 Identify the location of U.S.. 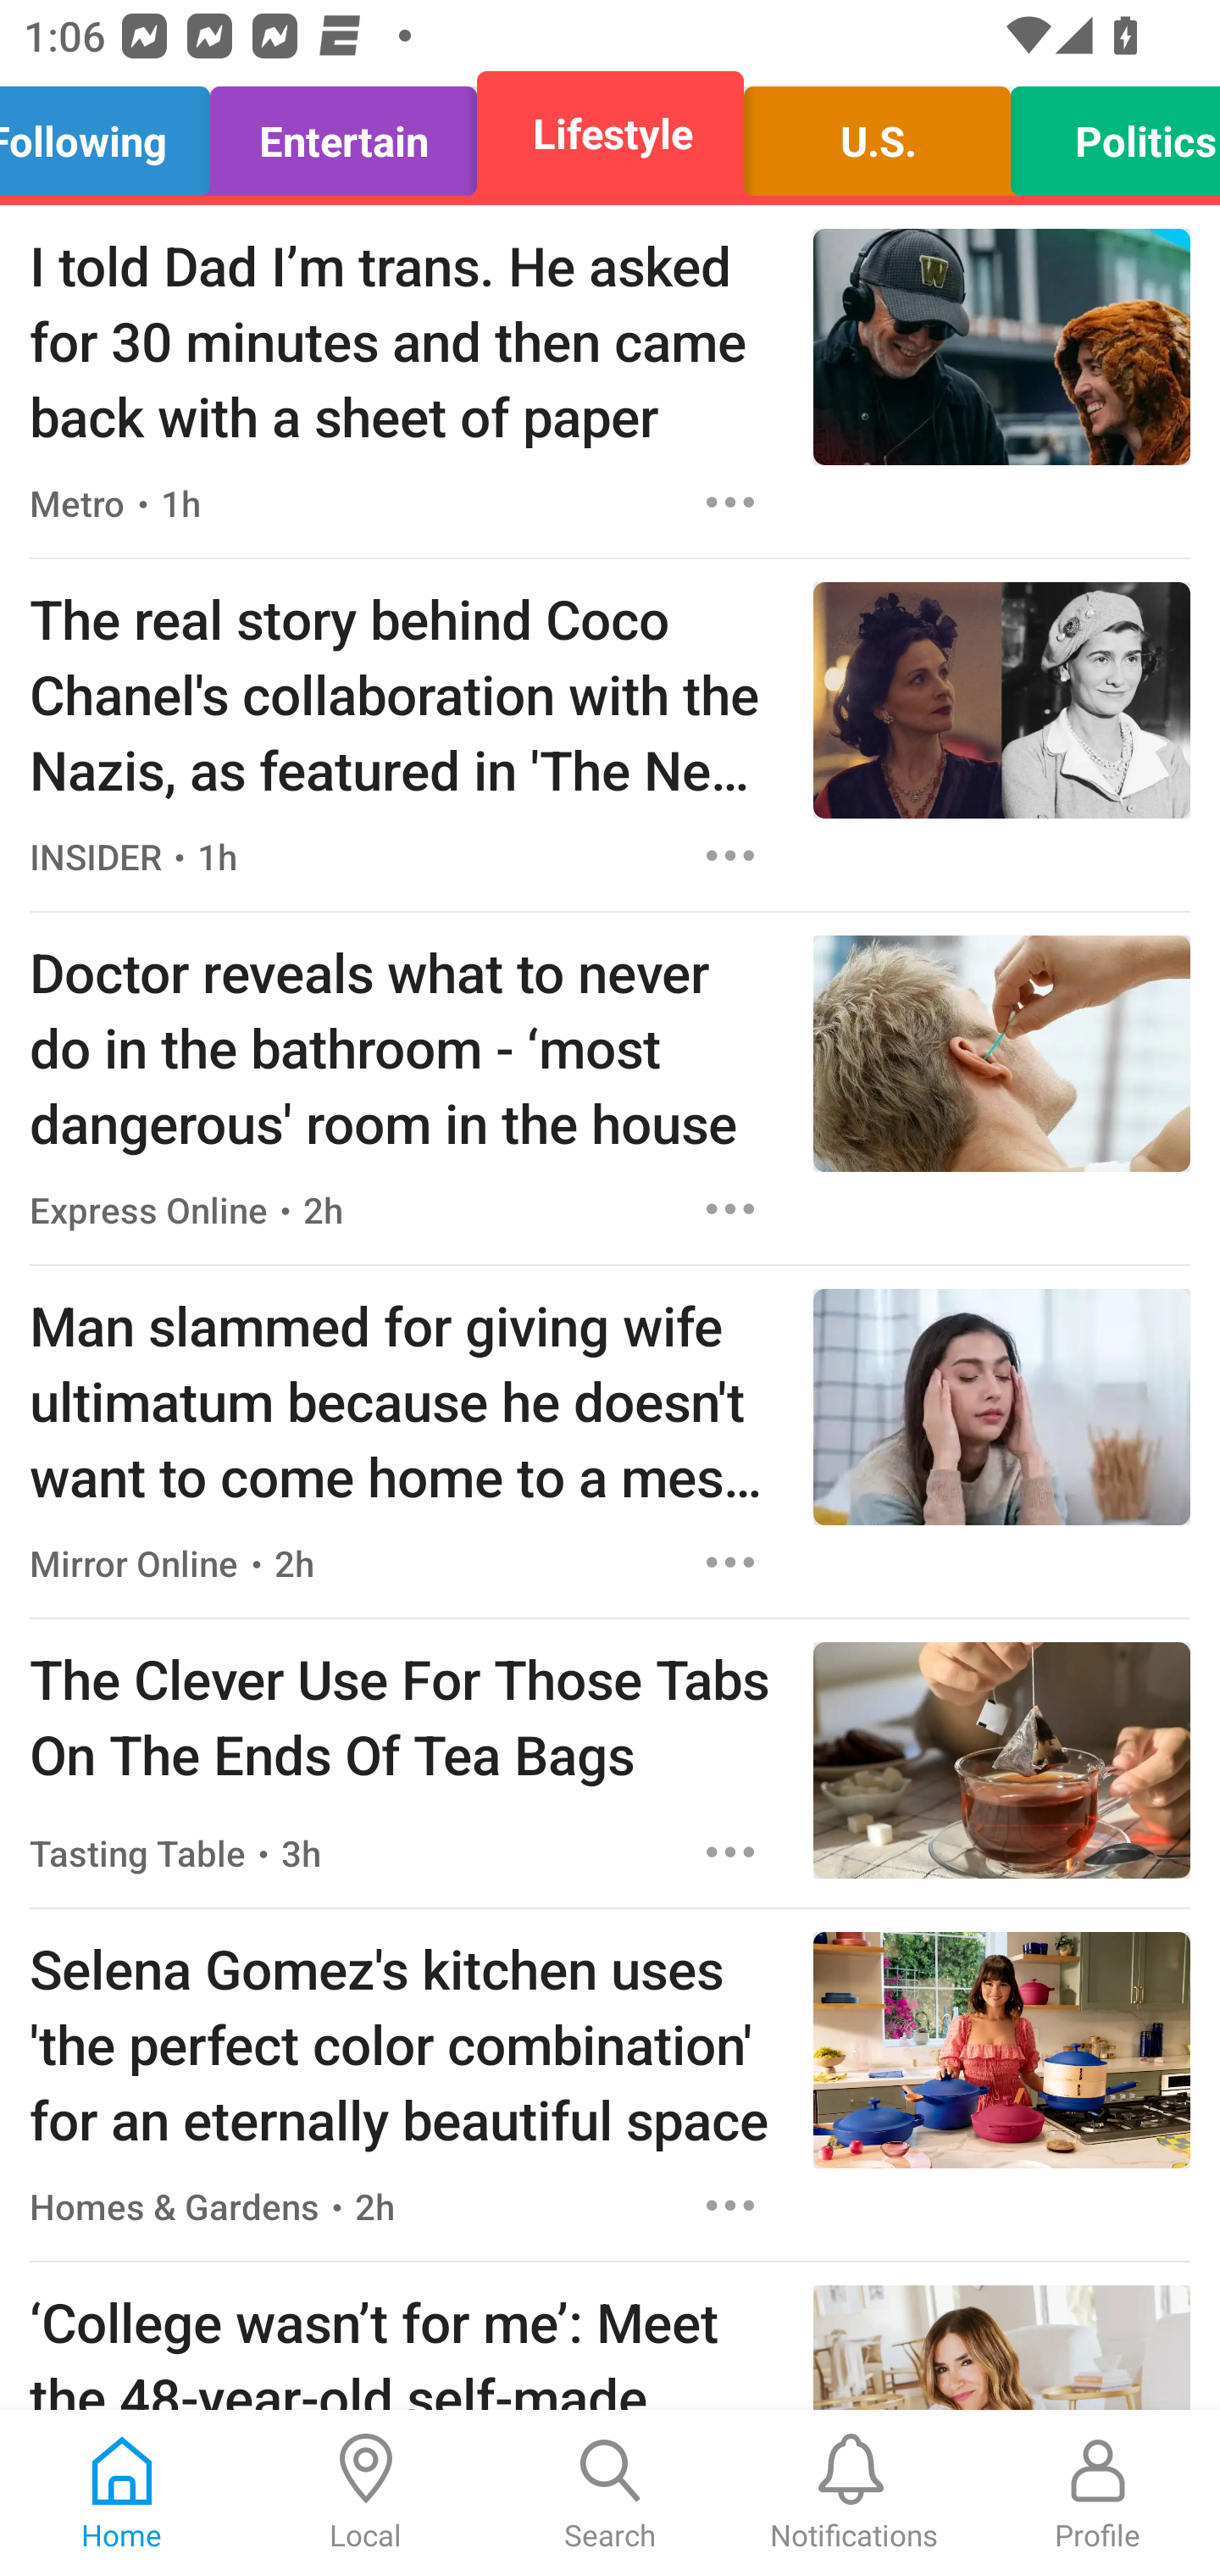
(876, 134).